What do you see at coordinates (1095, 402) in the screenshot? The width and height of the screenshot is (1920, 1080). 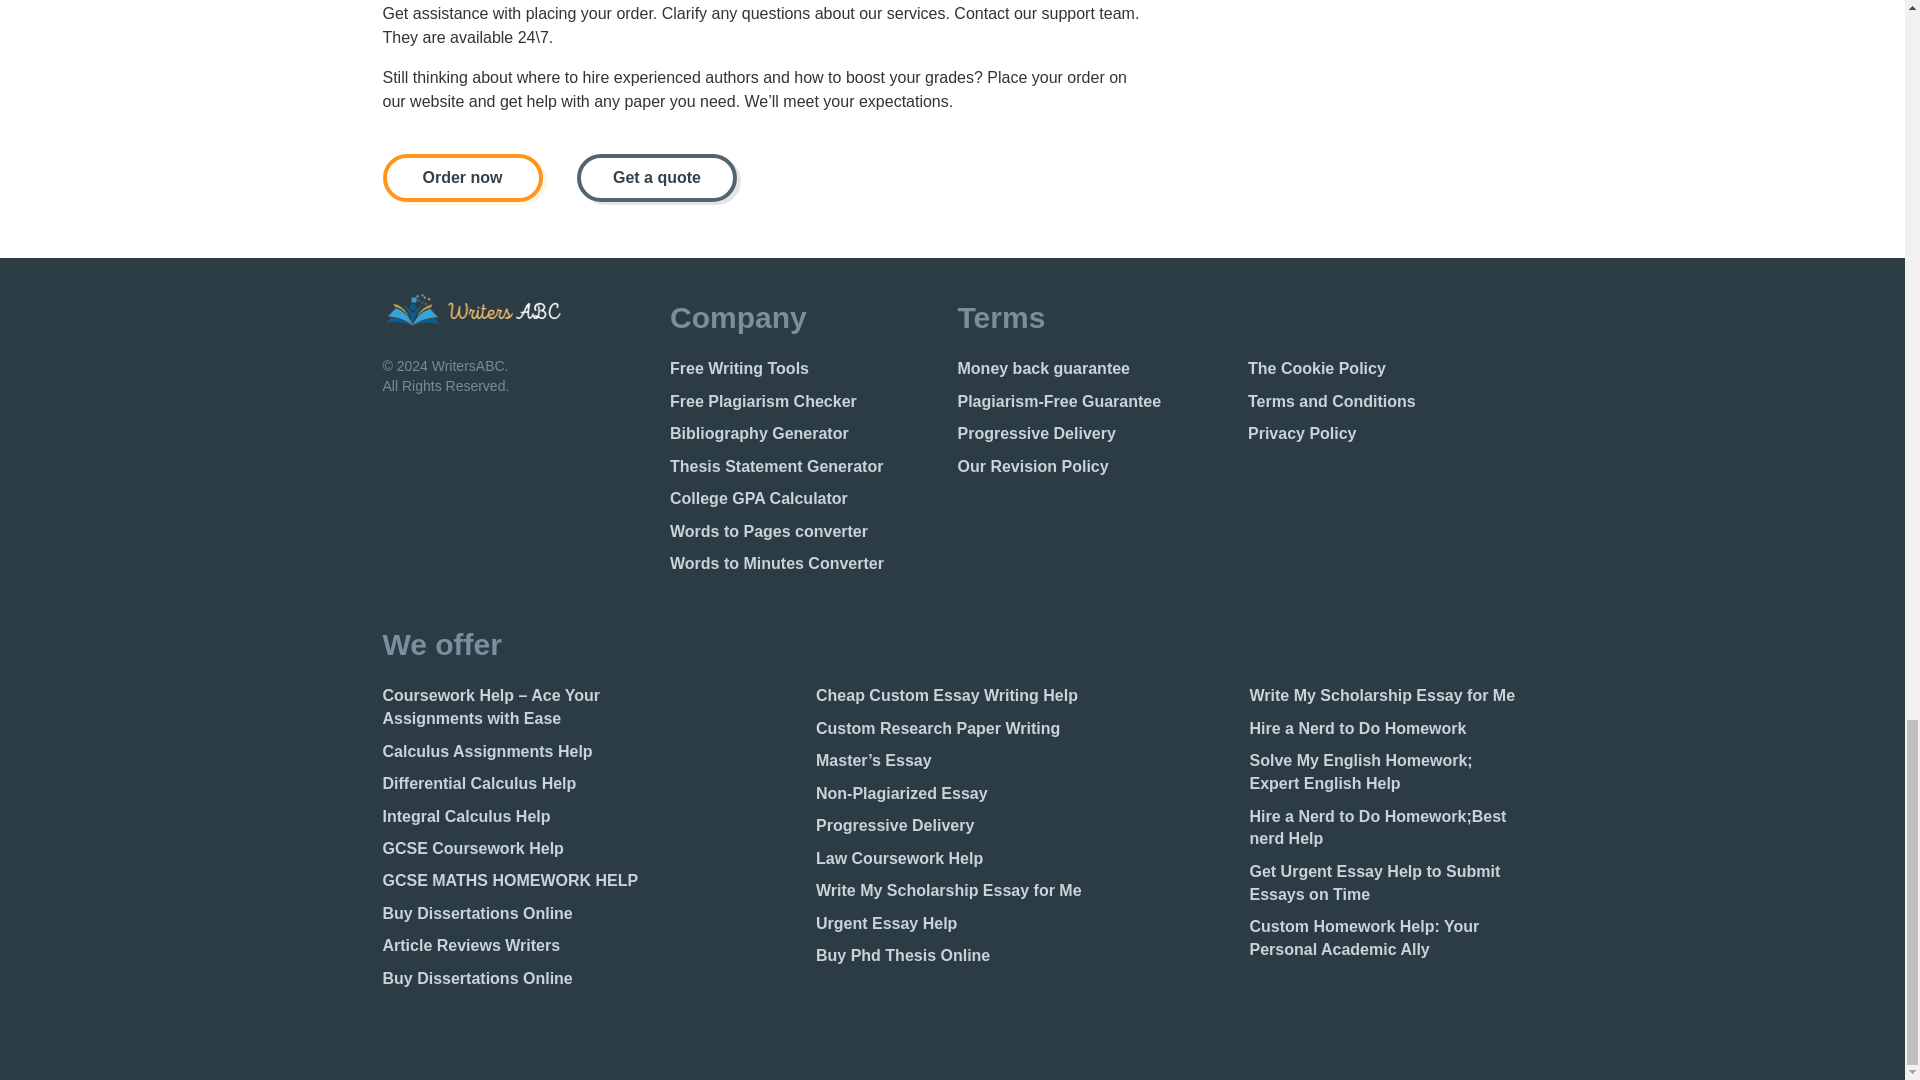 I see `Plagiarism-Free Guarantee` at bounding box center [1095, 402].